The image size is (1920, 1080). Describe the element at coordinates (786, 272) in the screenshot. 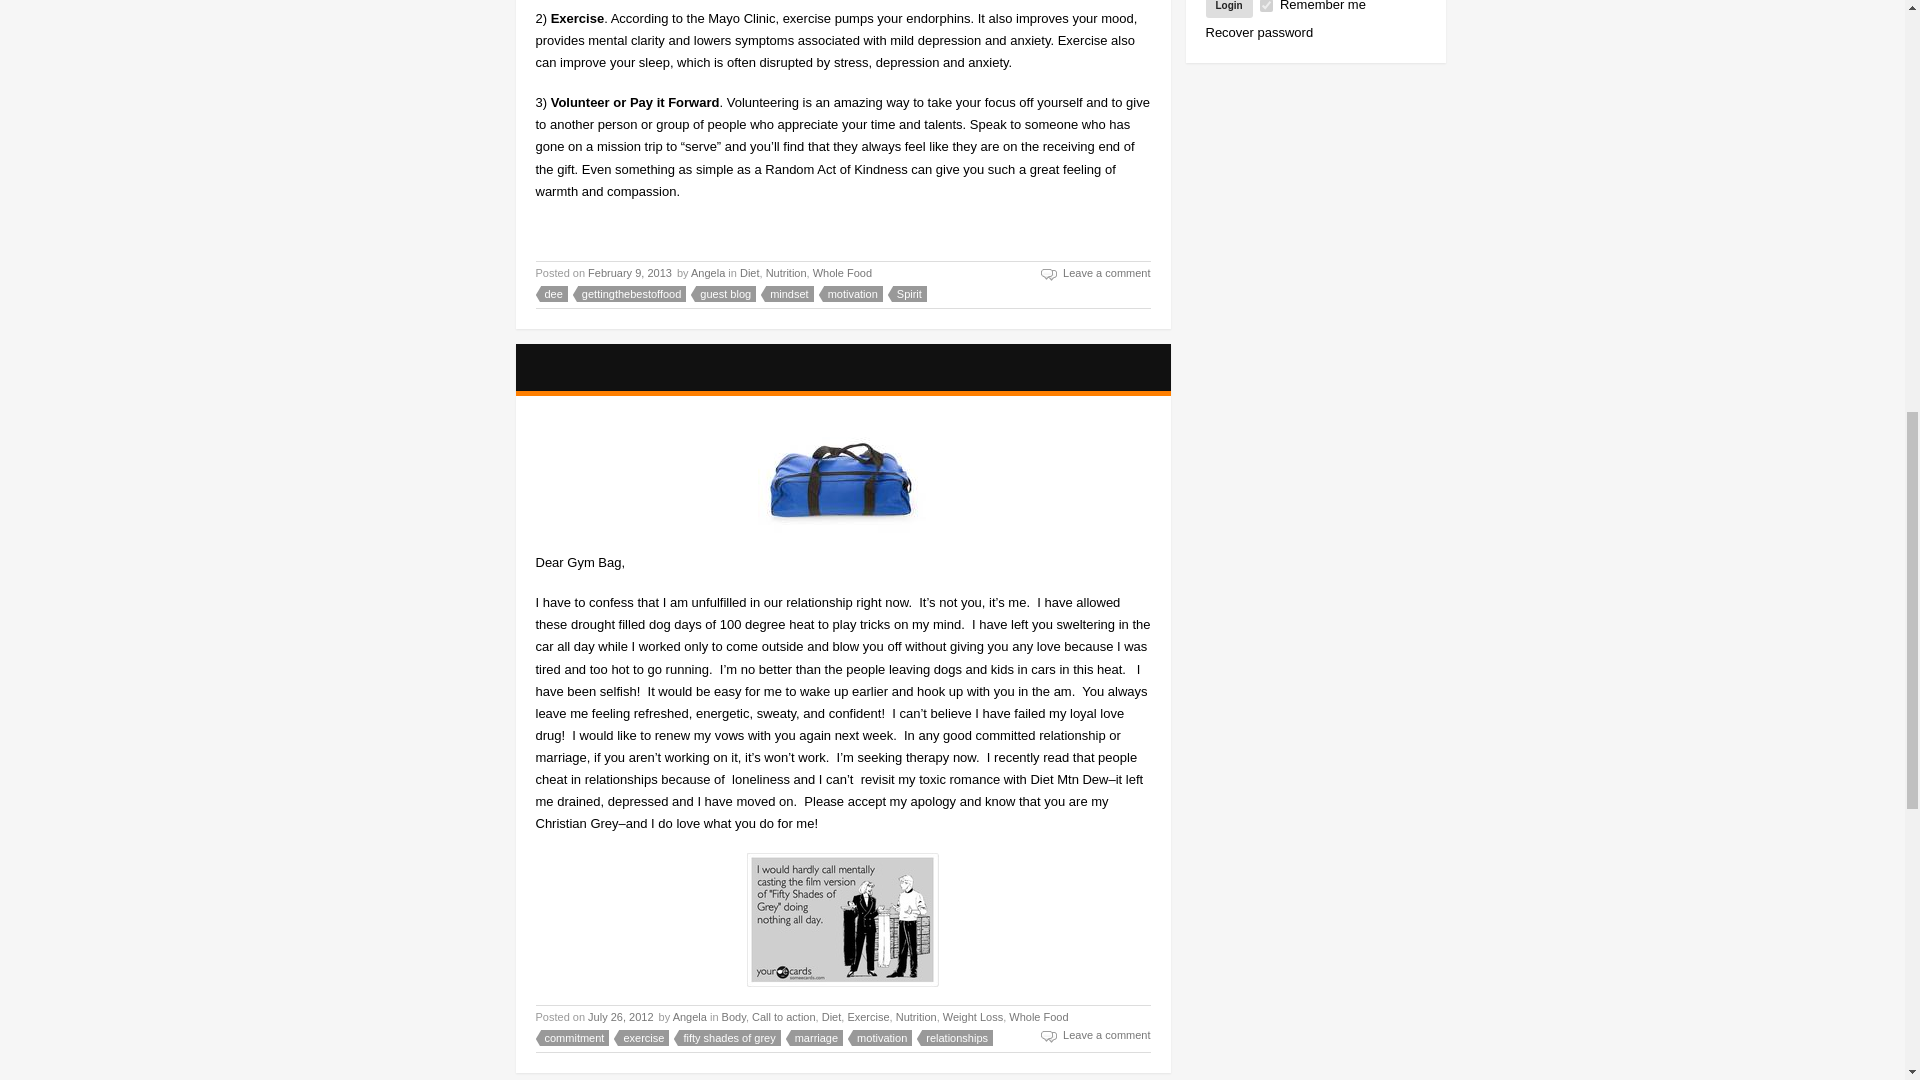

I see `Nutrition` at that location.